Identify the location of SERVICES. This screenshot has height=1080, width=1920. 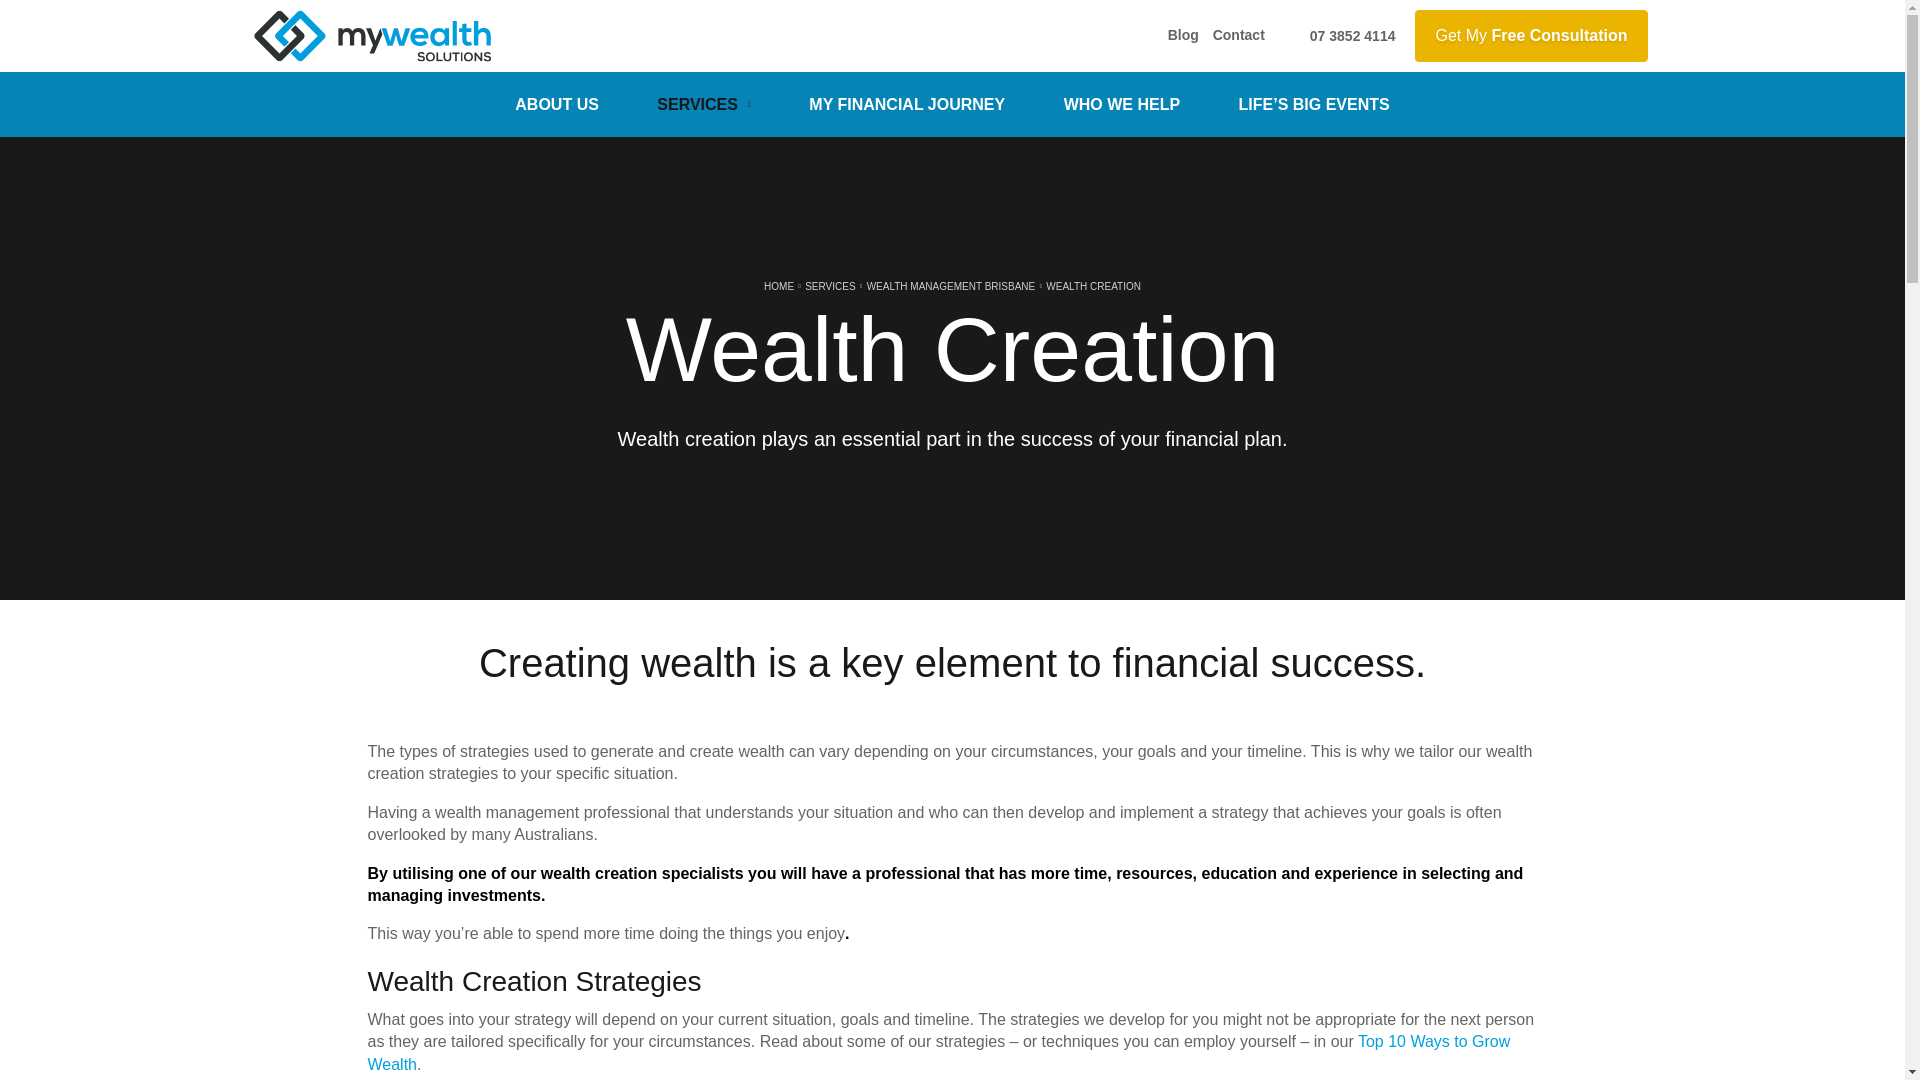
(703, 104).